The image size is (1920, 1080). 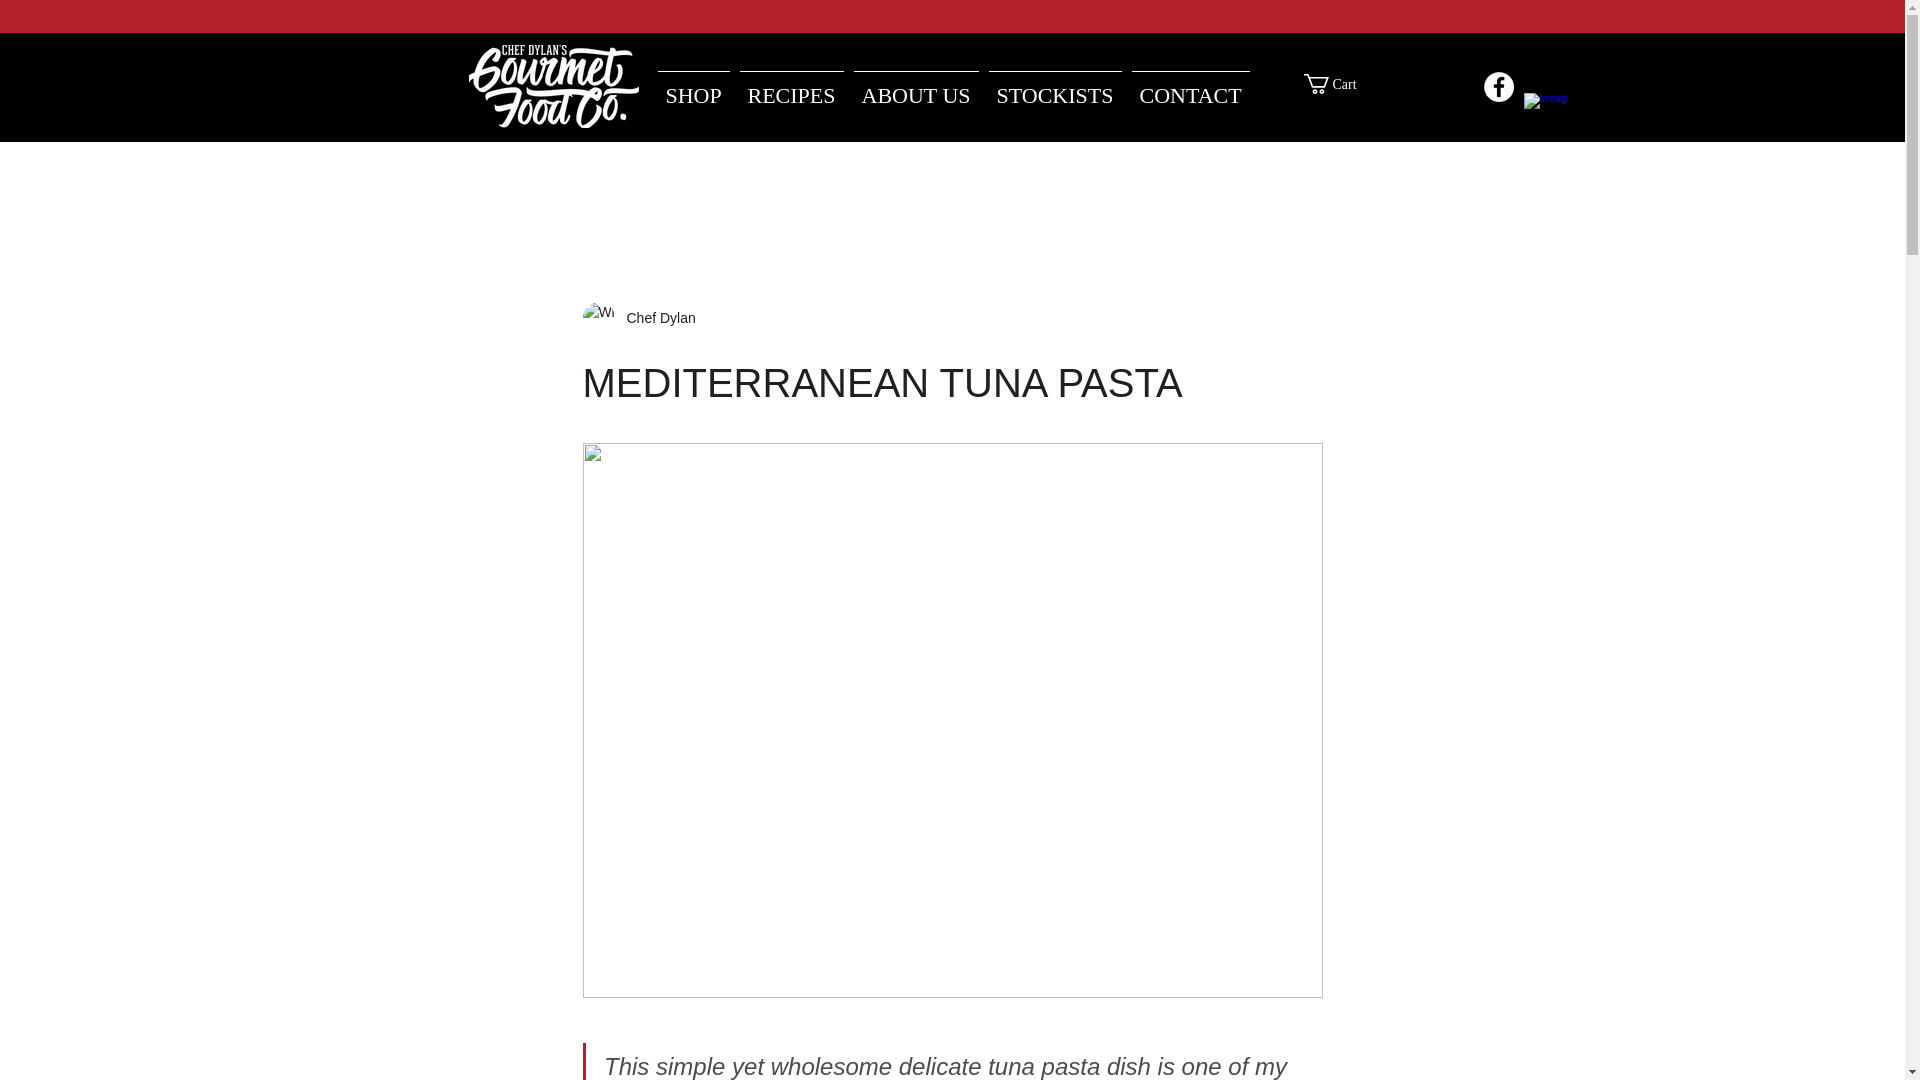 What do you see at coordinates (1189, 86) in the screenshot?
I see `CONTACT` at bounding box center [1189, 86].